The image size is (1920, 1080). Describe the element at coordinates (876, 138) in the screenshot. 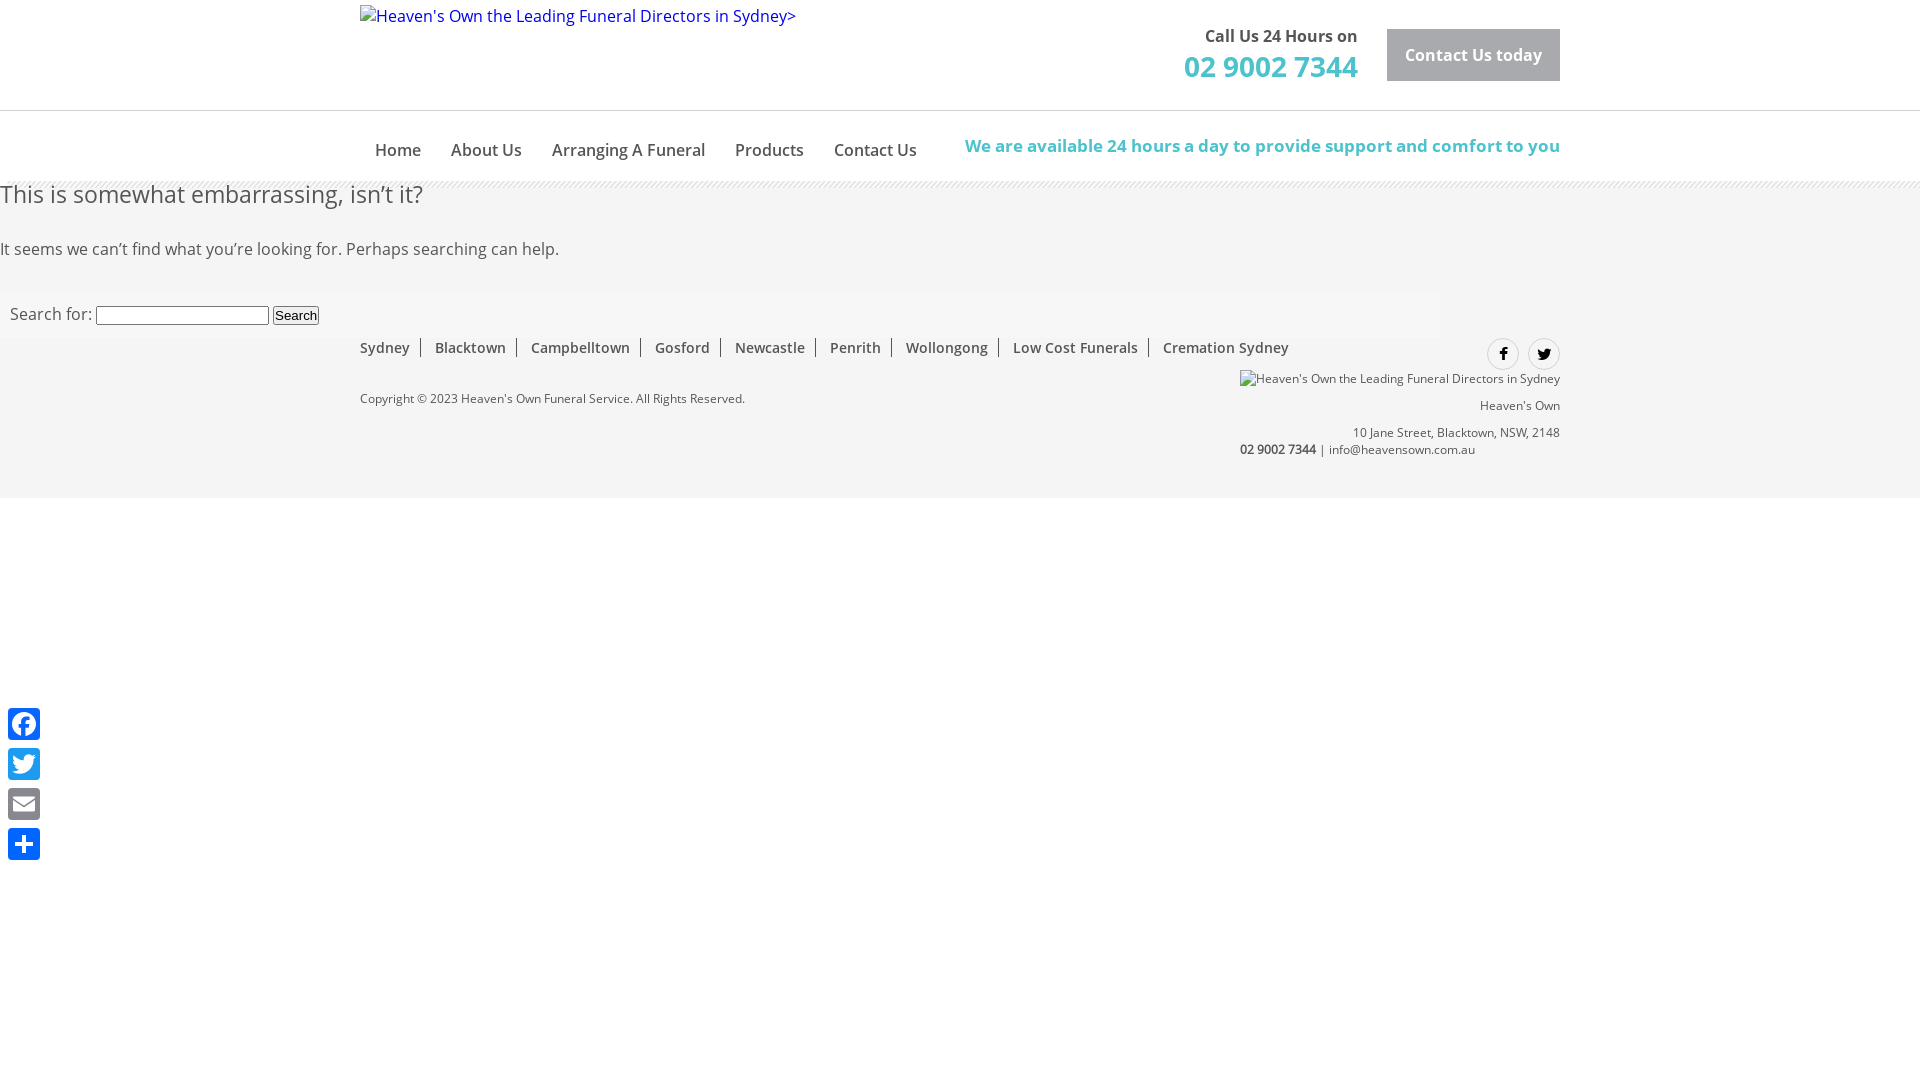

I see `Contact Us` at that location.